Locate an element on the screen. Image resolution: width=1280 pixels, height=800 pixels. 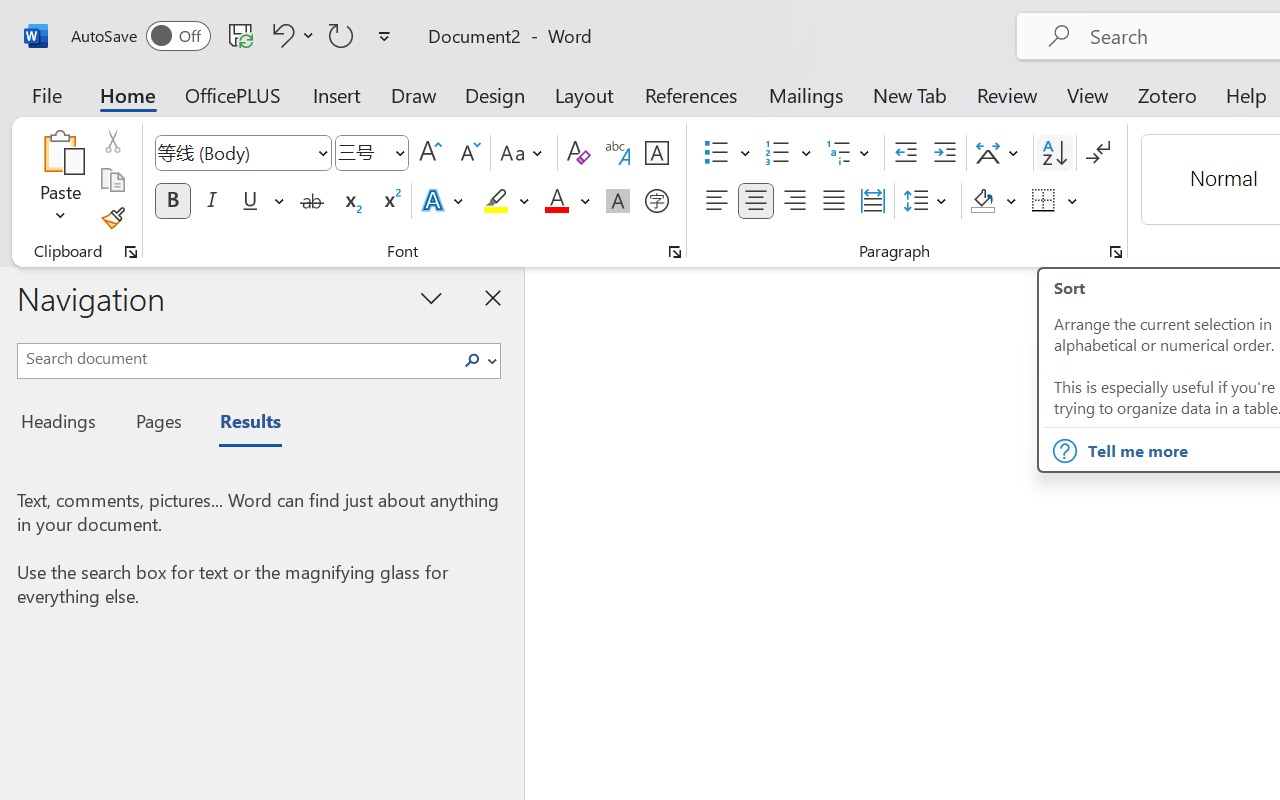
Clear Formatting is located at coordinates (578, 153).